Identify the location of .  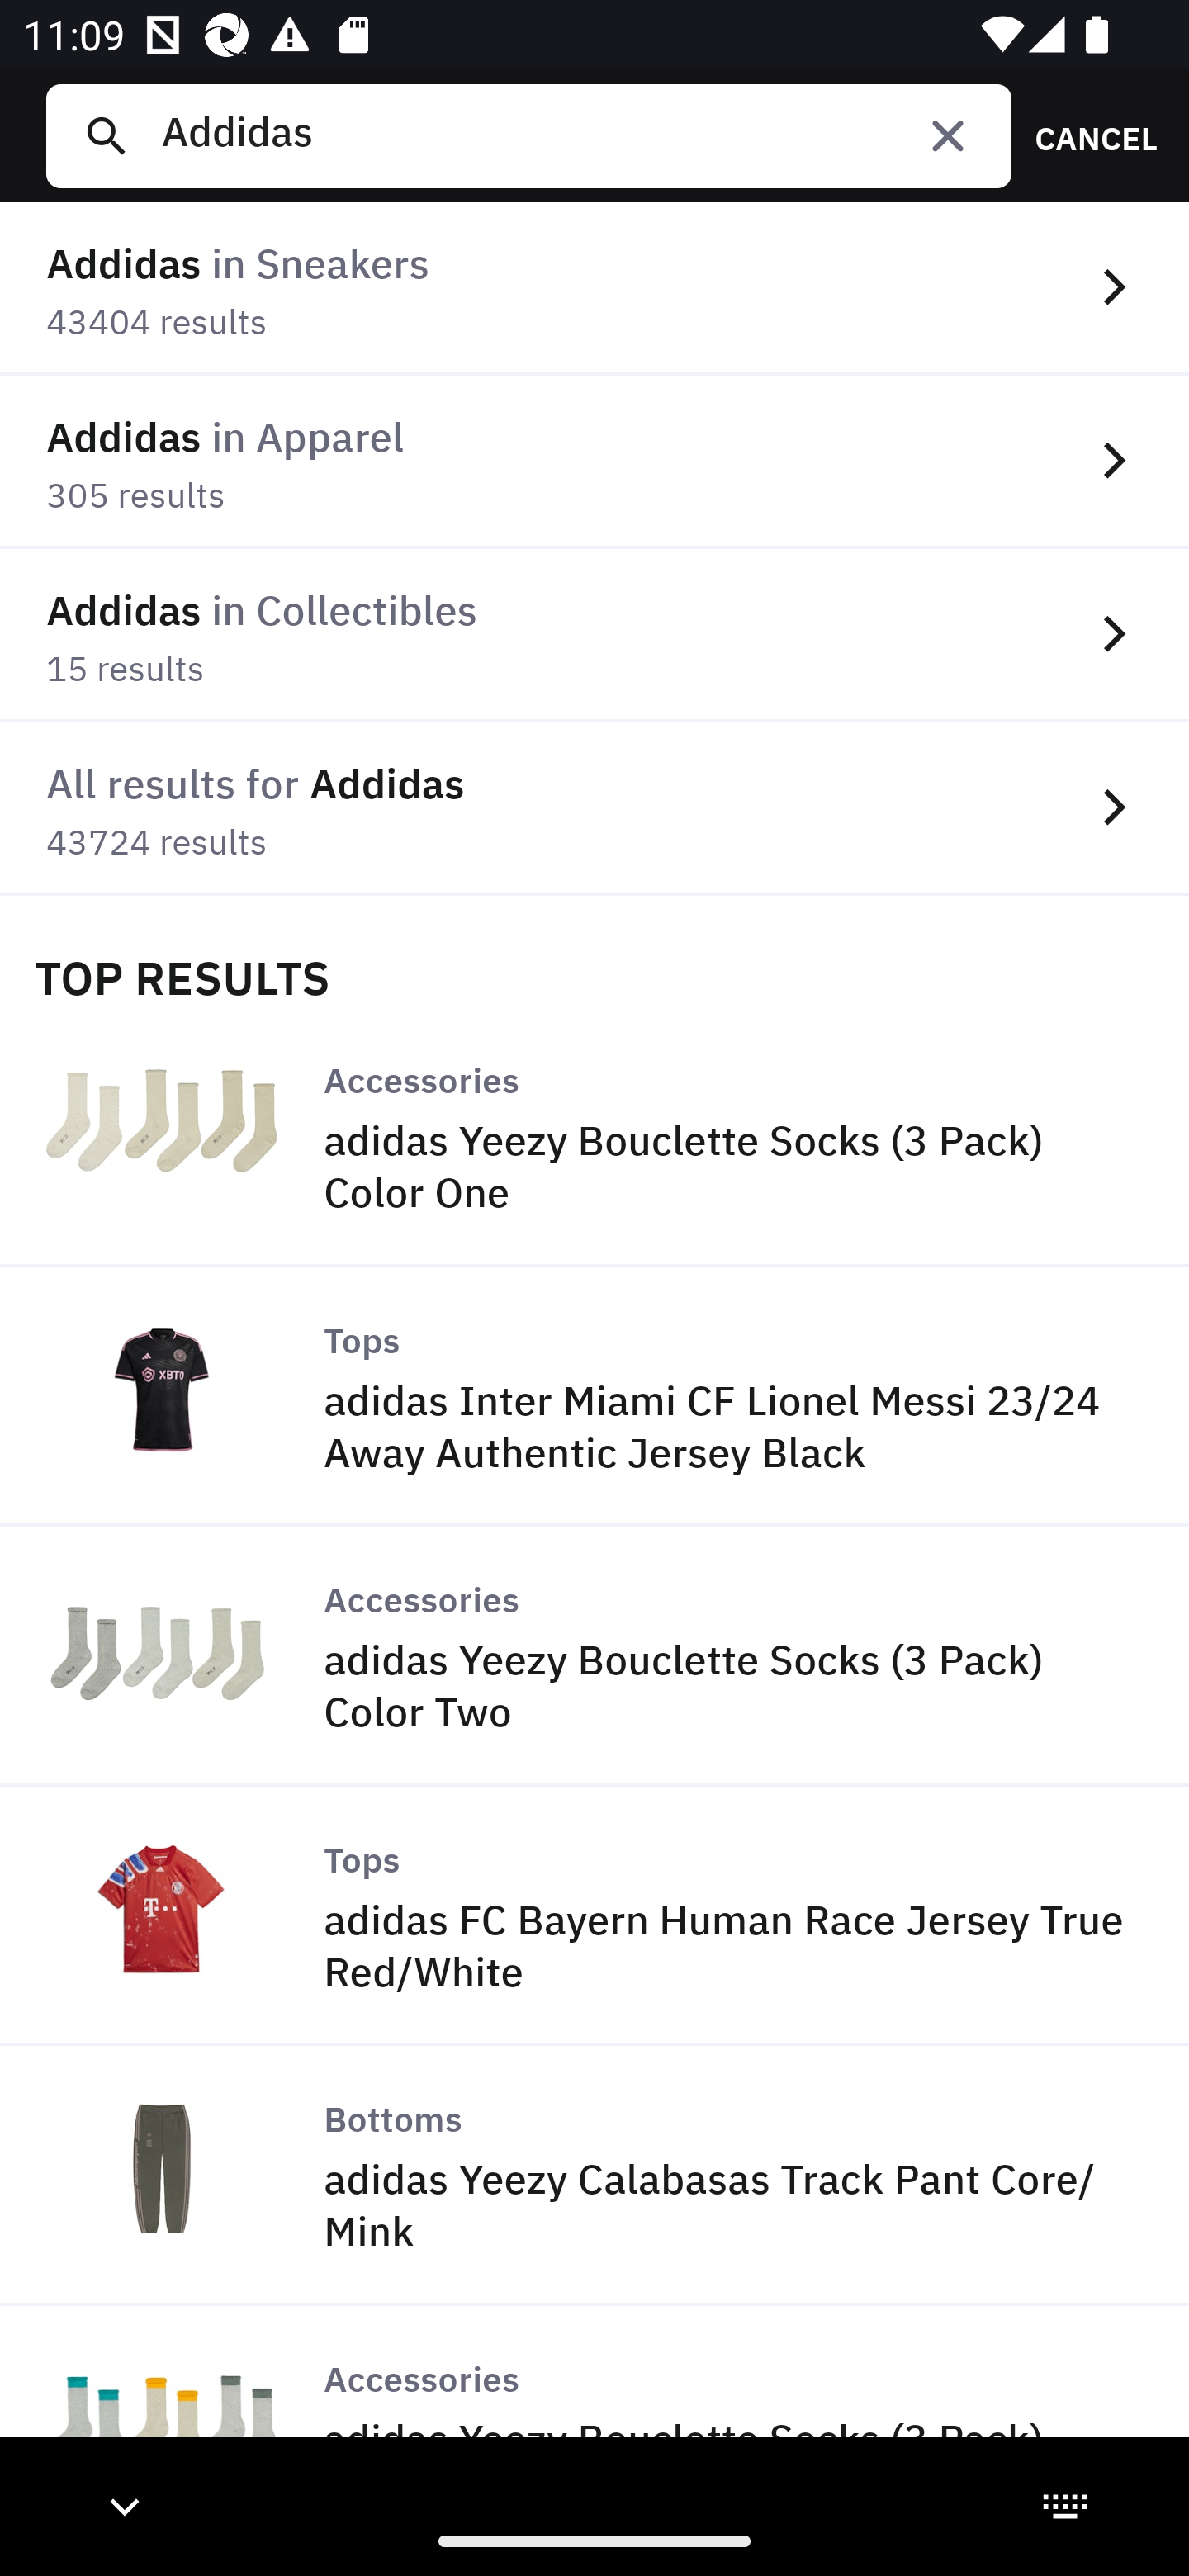
(948, 135).